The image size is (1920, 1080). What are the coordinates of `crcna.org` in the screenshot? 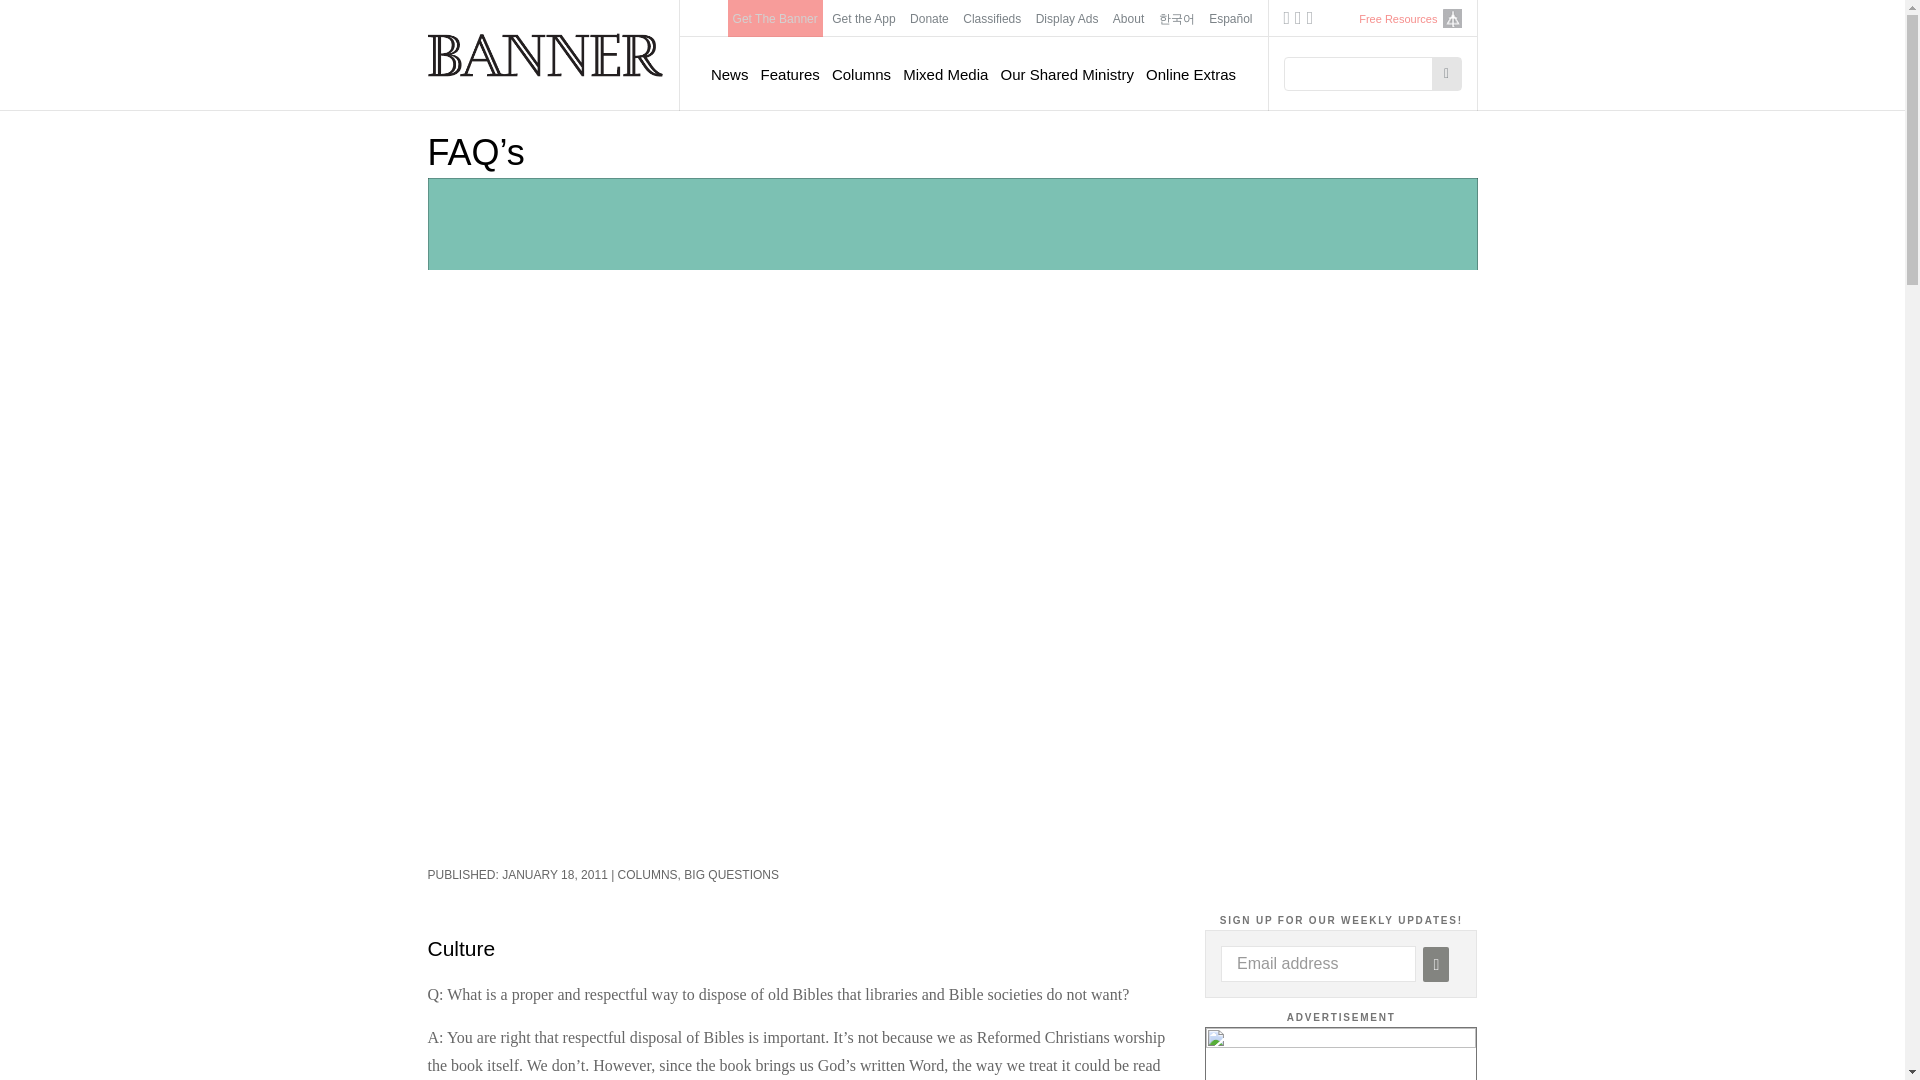 It's located at (1451, 18).